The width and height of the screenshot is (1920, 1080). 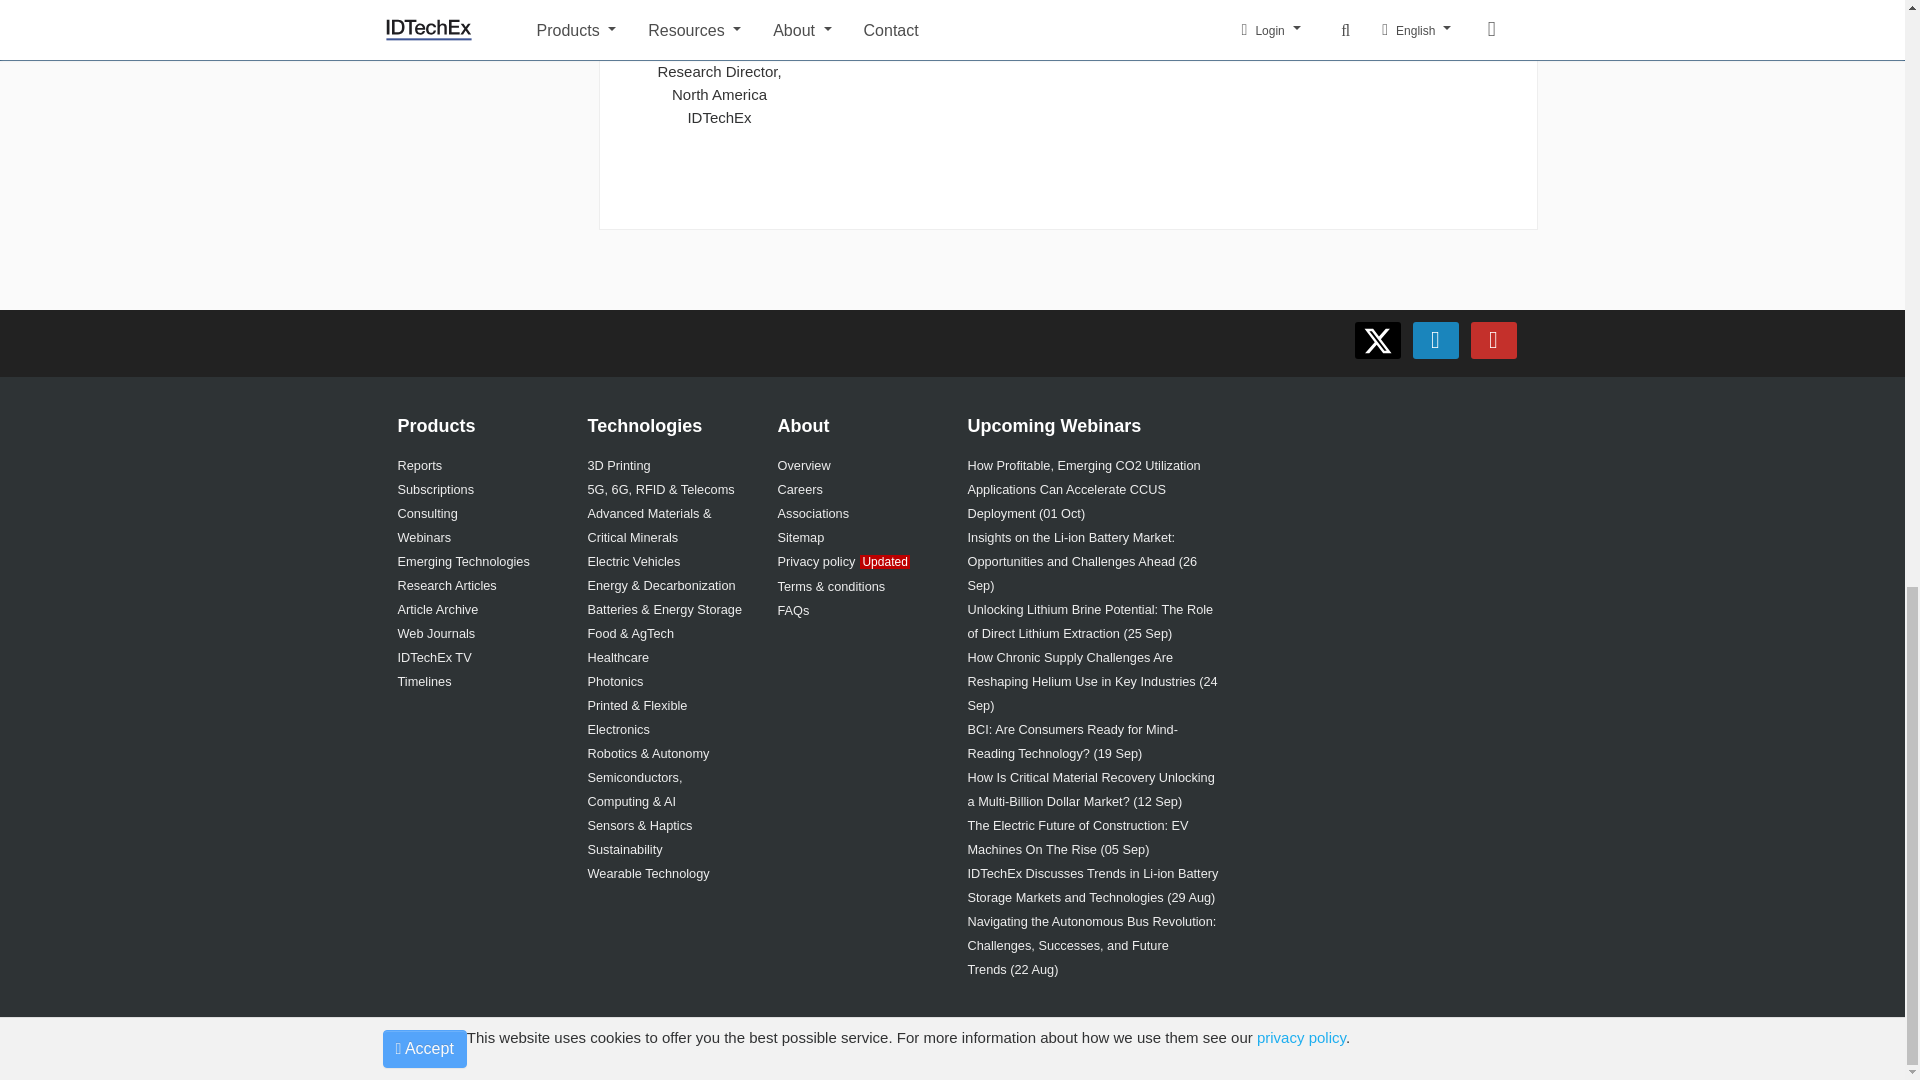 What do you see at coordinates (618, 465) in the screenshot?
I see `3D Printing` at bounding box center [618, 465].